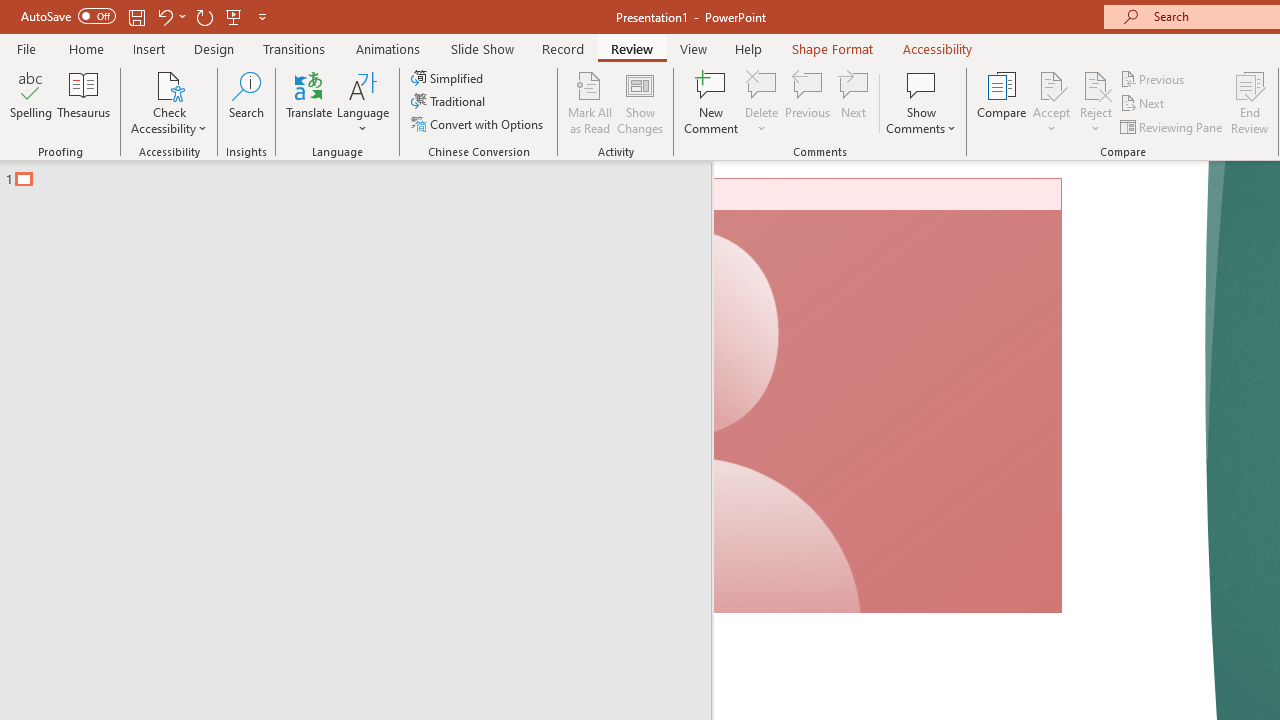  I want to click on Reject Change, so click(1096, 84).